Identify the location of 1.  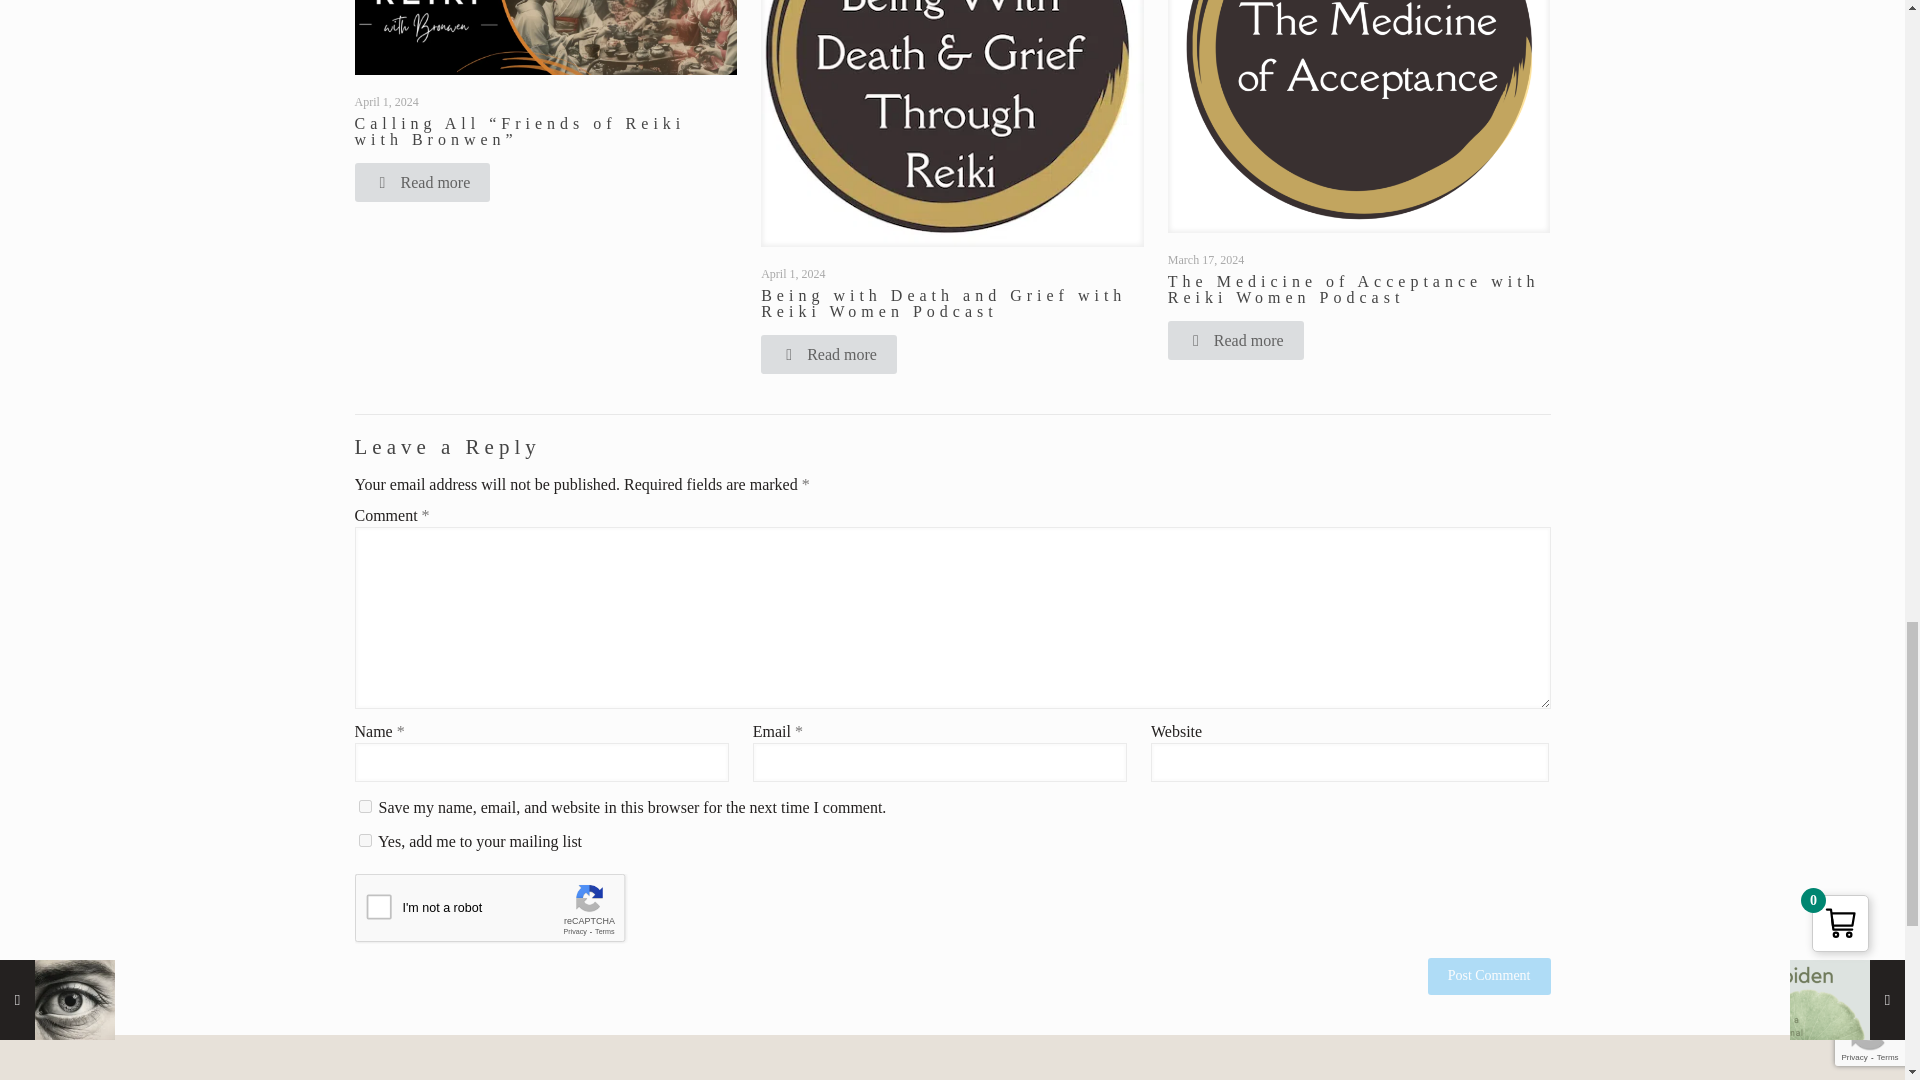
(364, 840).